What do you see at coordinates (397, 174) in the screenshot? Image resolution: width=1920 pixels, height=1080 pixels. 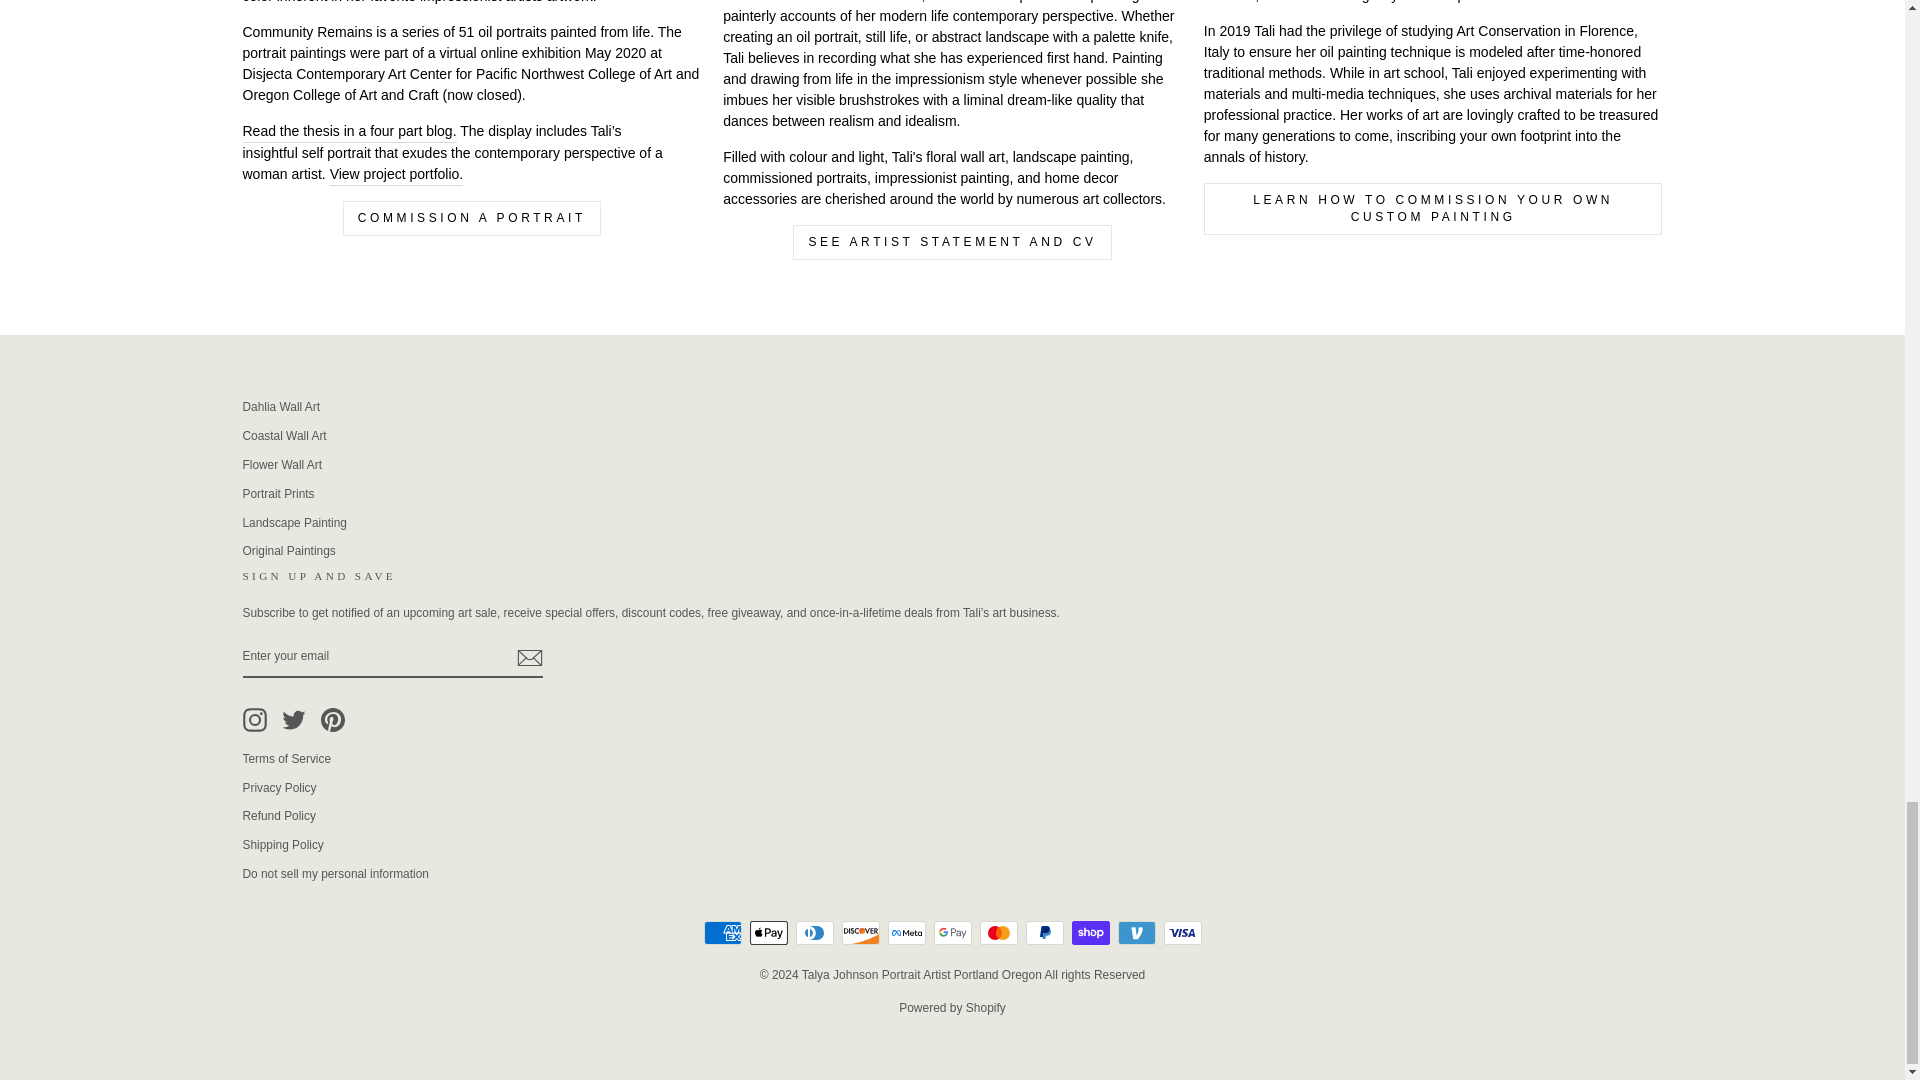 I see `Oil Portraits from Life` at bounding box center [397, 174].